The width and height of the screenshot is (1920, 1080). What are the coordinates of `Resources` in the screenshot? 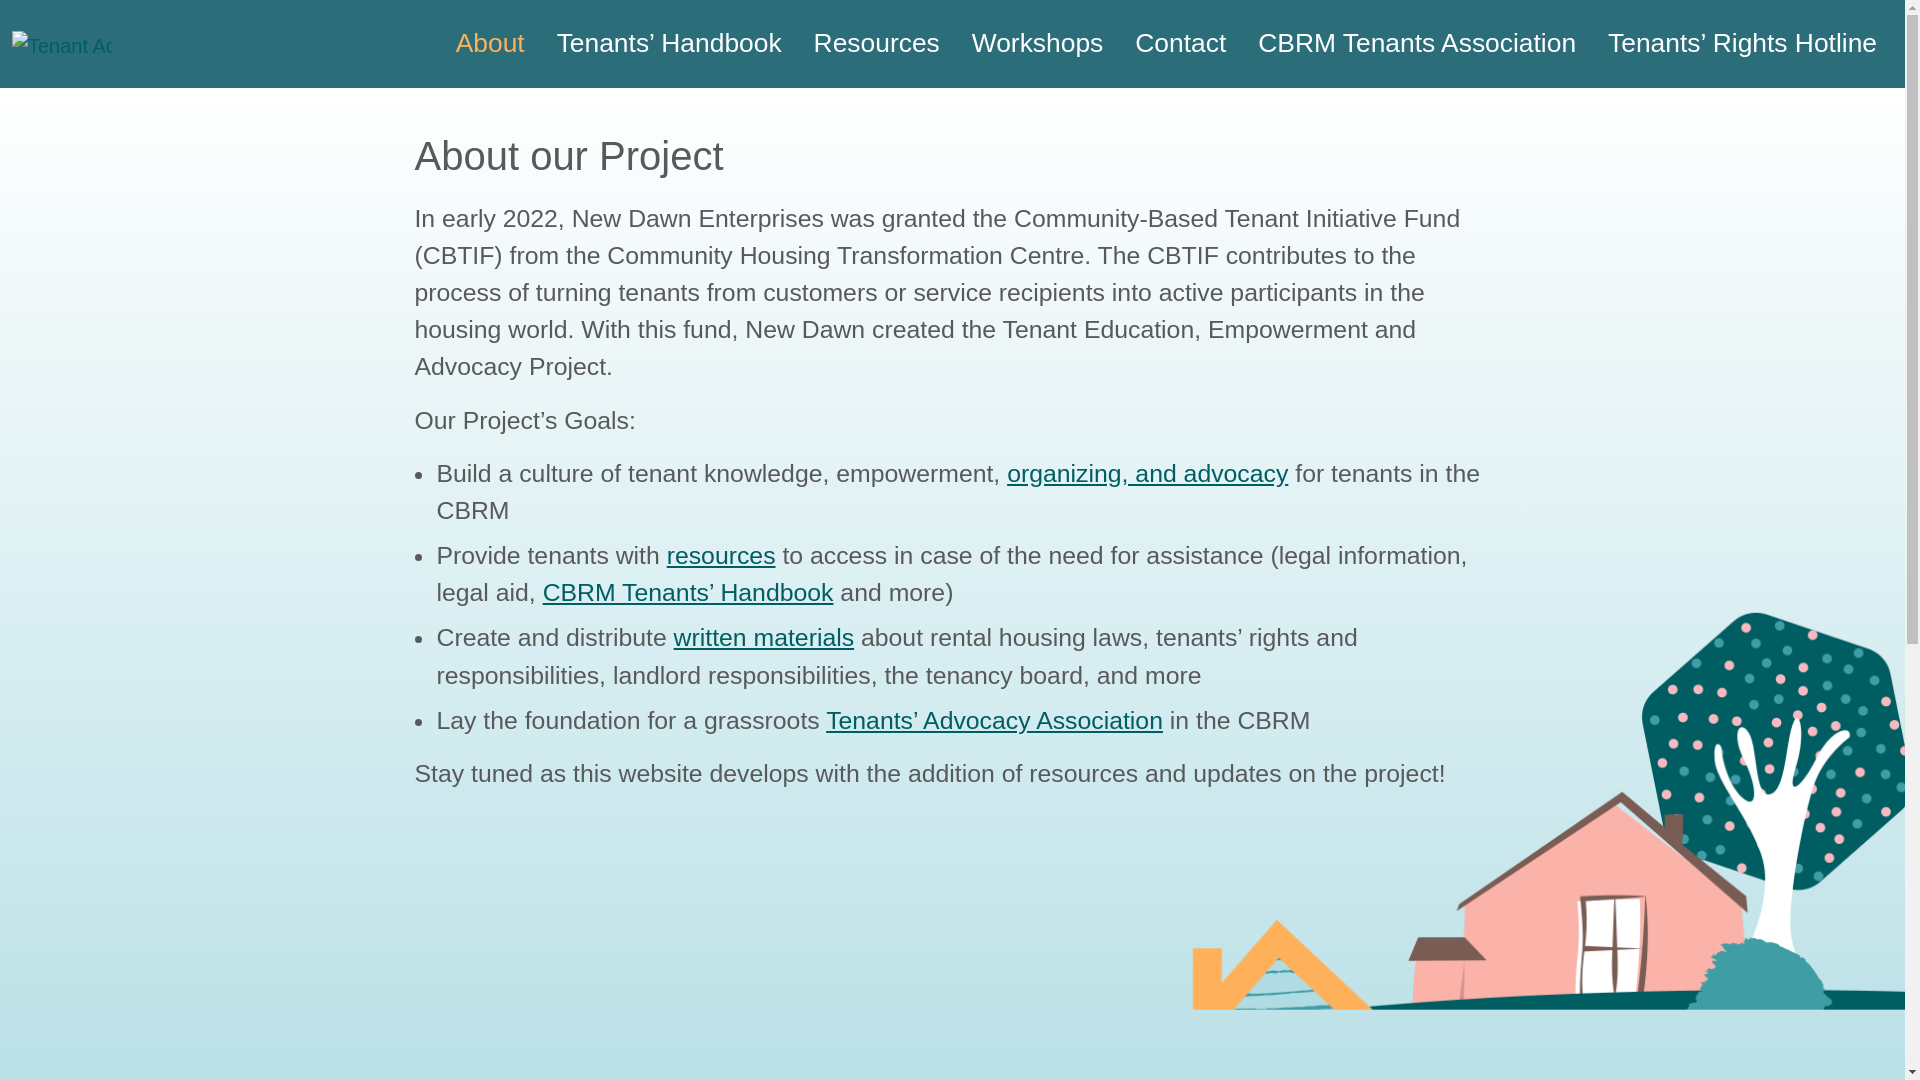 It's located at (877, 44).